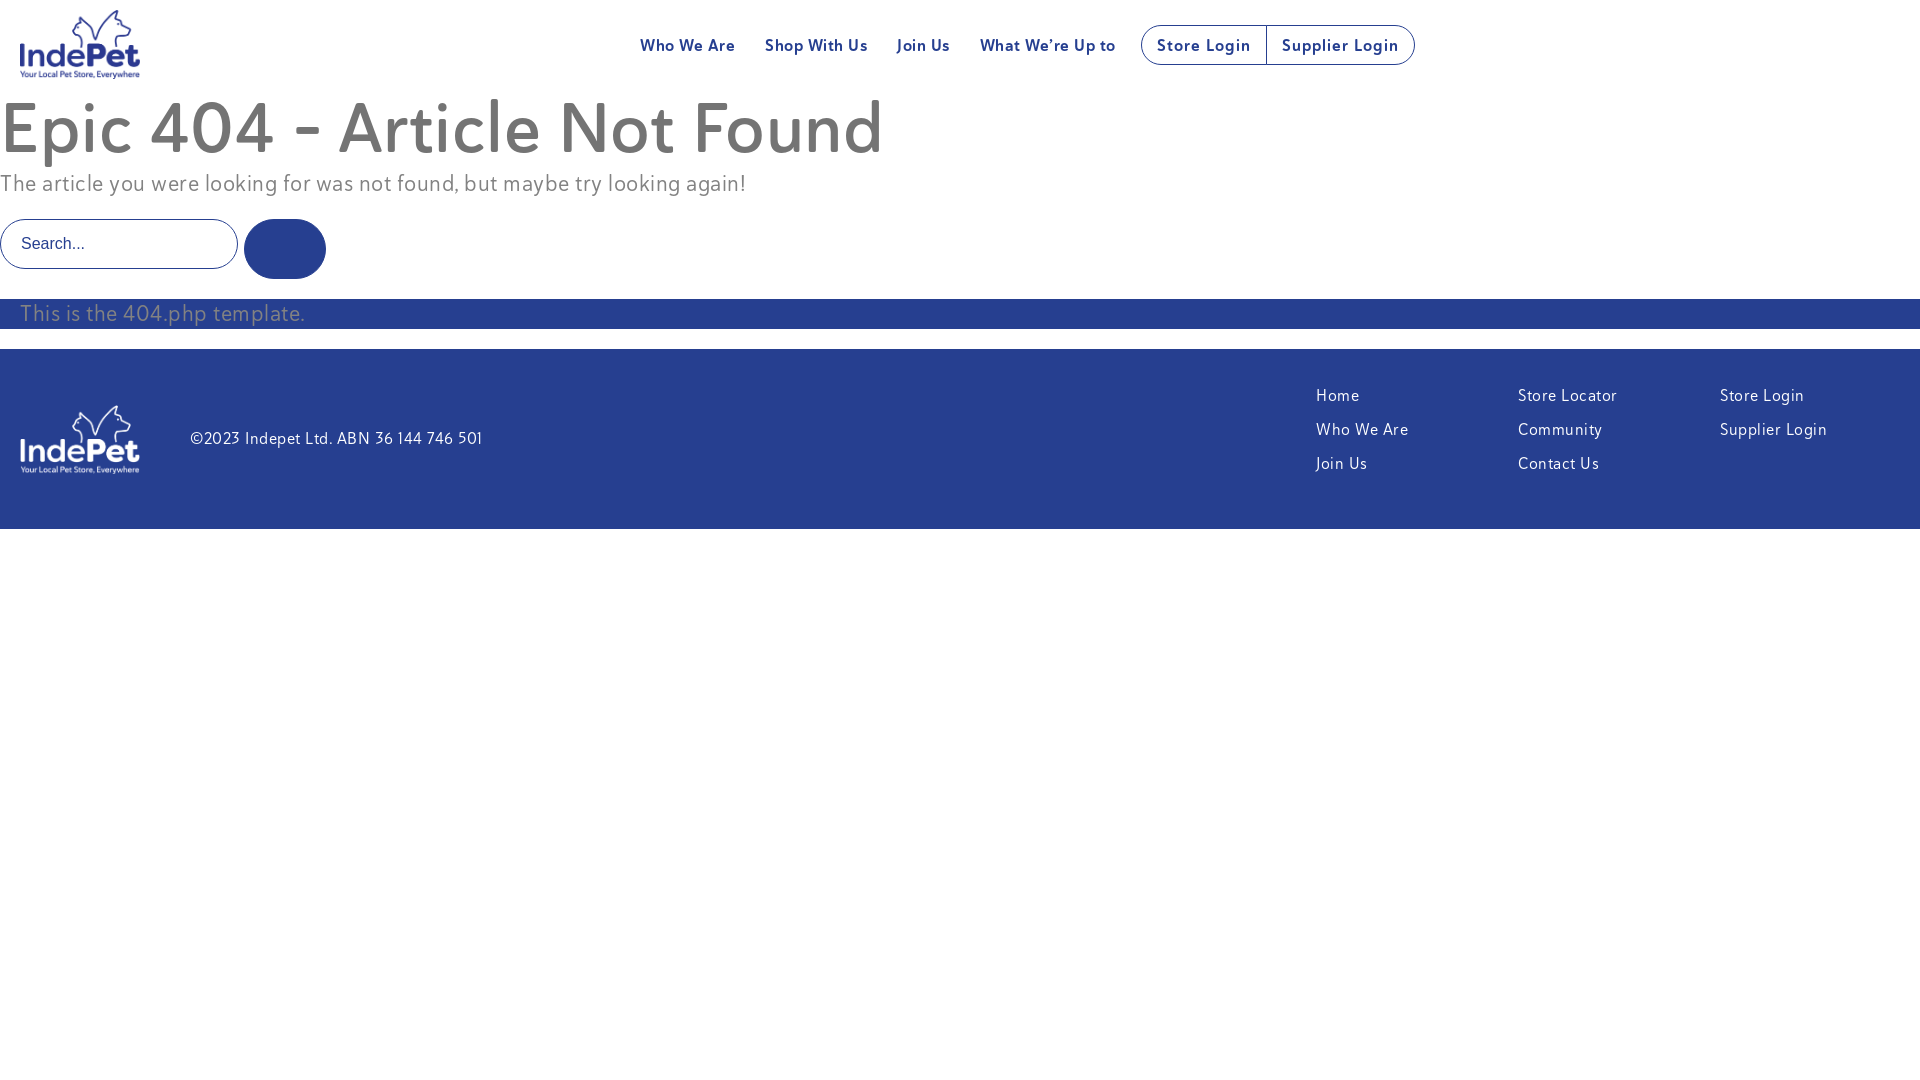 Image resolution: width=1920 pixels, height=1080 pixels. I want to click on Join Us, so click(924, 46).